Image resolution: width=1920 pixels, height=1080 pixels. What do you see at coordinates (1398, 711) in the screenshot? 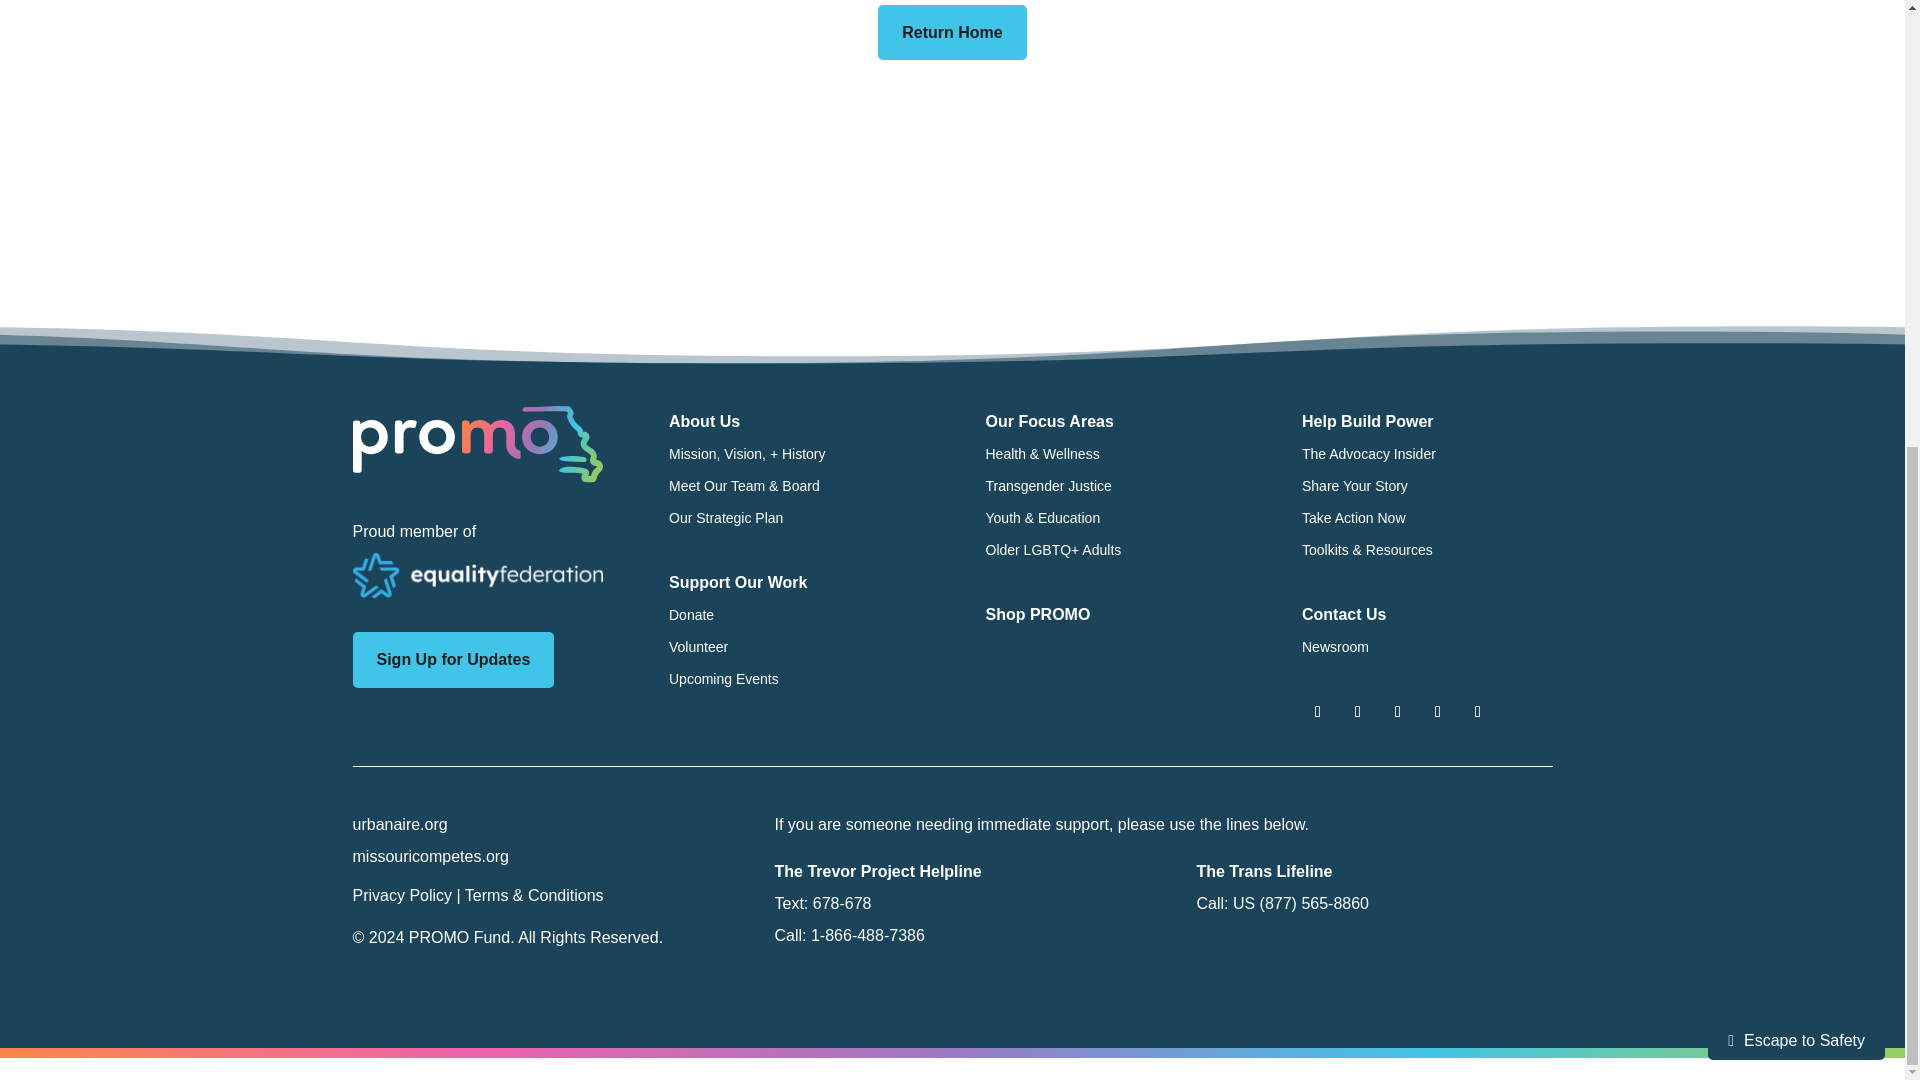
I see `Follow on Instagram` at bounding box center [1398, 711].